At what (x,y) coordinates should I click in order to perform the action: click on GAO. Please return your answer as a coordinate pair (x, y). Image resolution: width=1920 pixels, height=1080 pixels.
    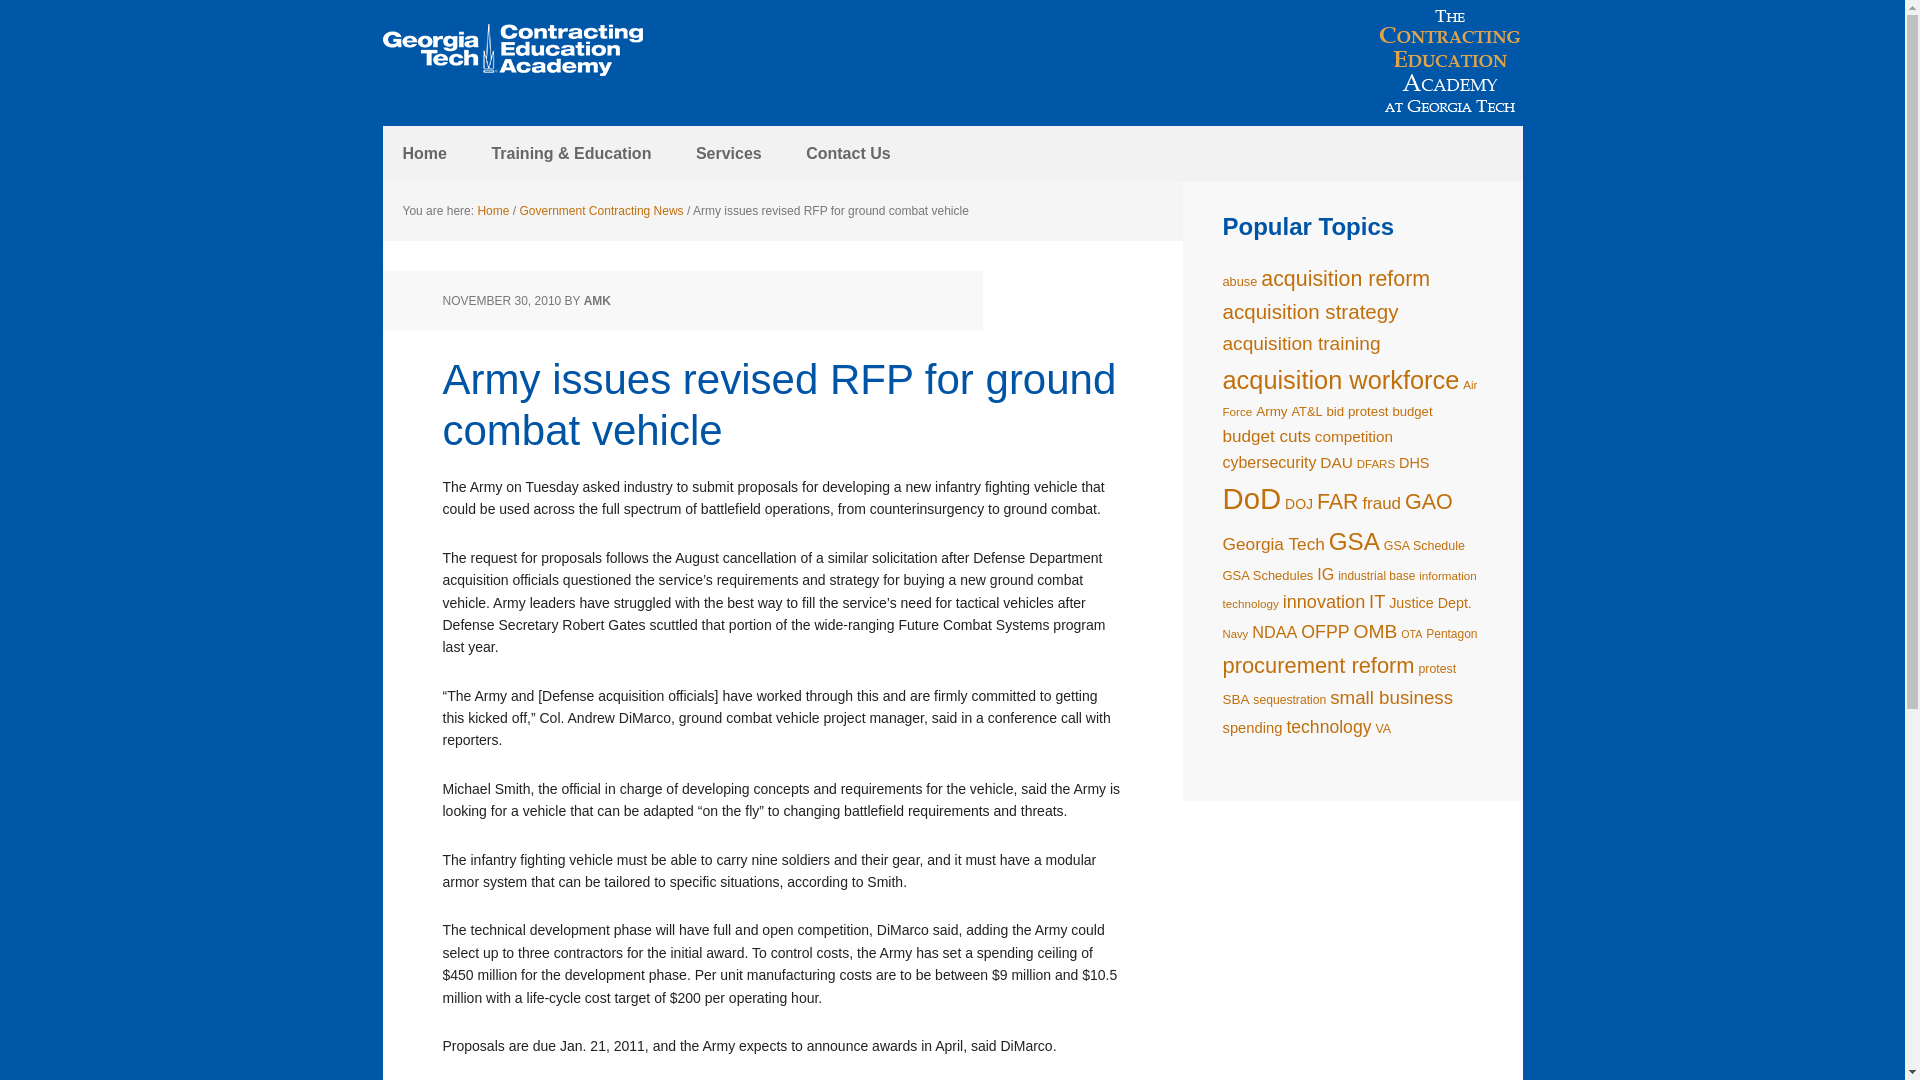
    Looking at the image, I should click on (1429, 502).